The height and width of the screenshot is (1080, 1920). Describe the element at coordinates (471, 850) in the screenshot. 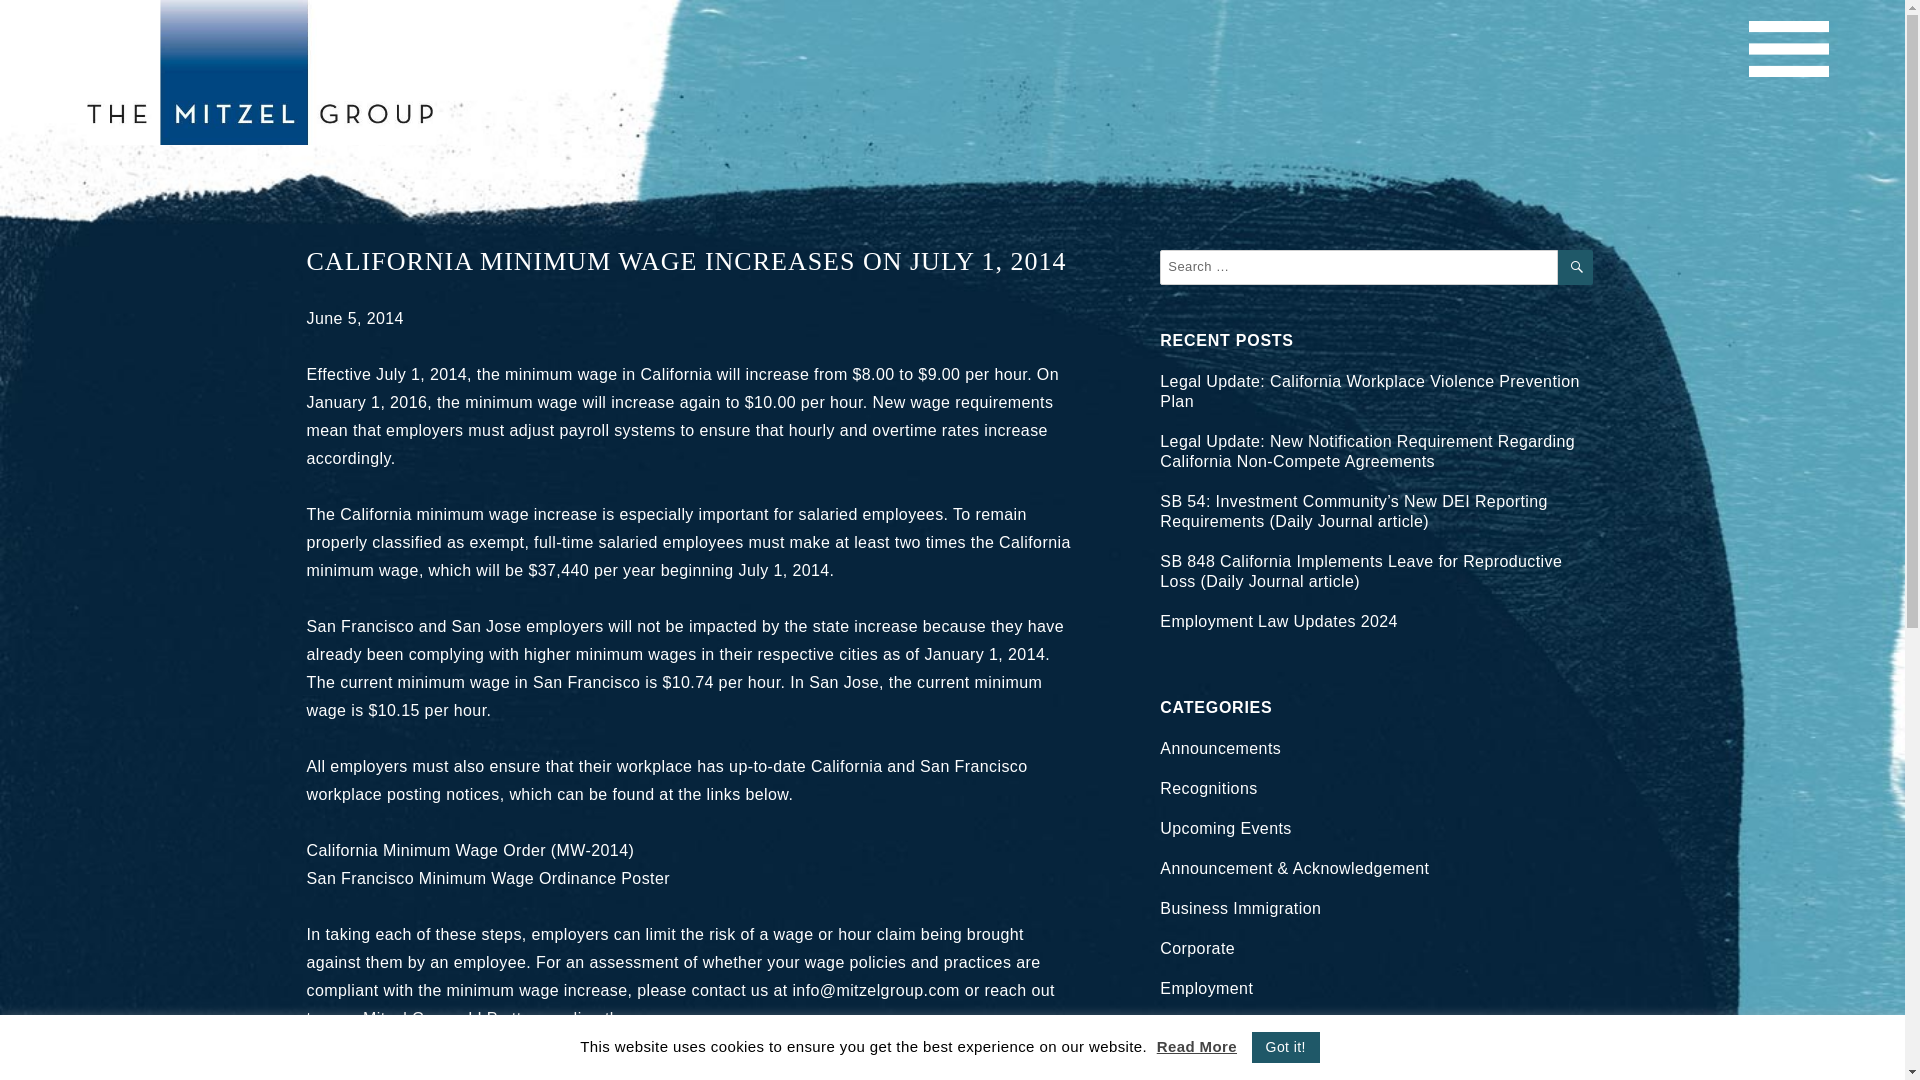

I see `Minimum Wage` at that location.